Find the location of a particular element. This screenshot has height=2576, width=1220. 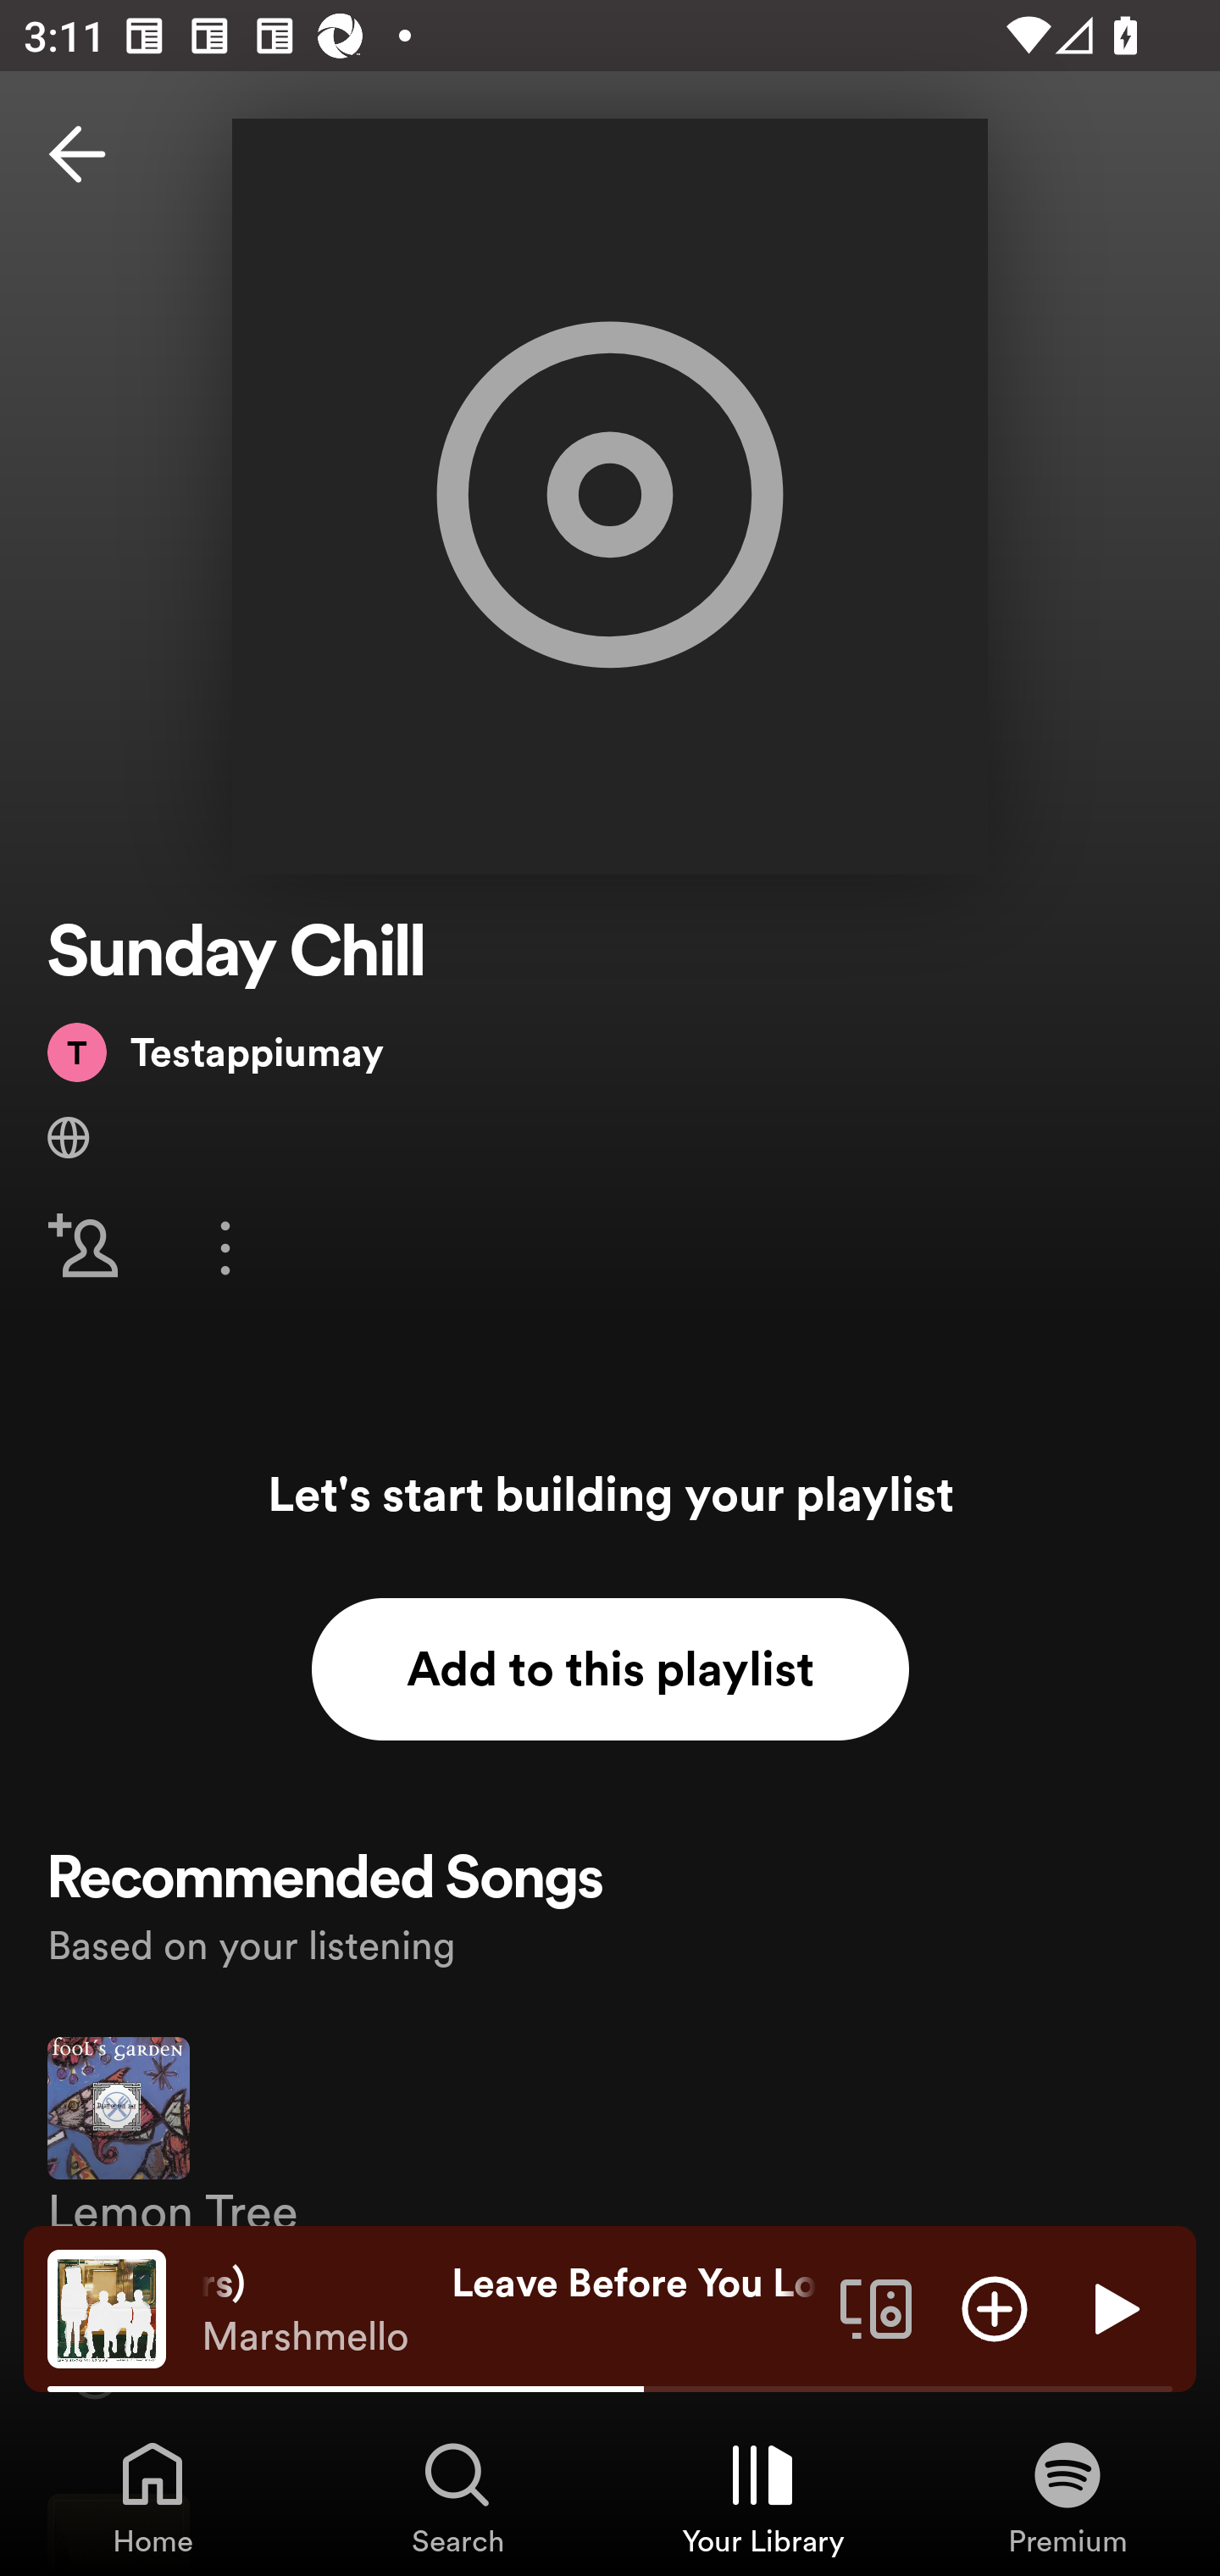

Search, Tab 2 of 4 Search Search is located at coordinates (457, 2496).